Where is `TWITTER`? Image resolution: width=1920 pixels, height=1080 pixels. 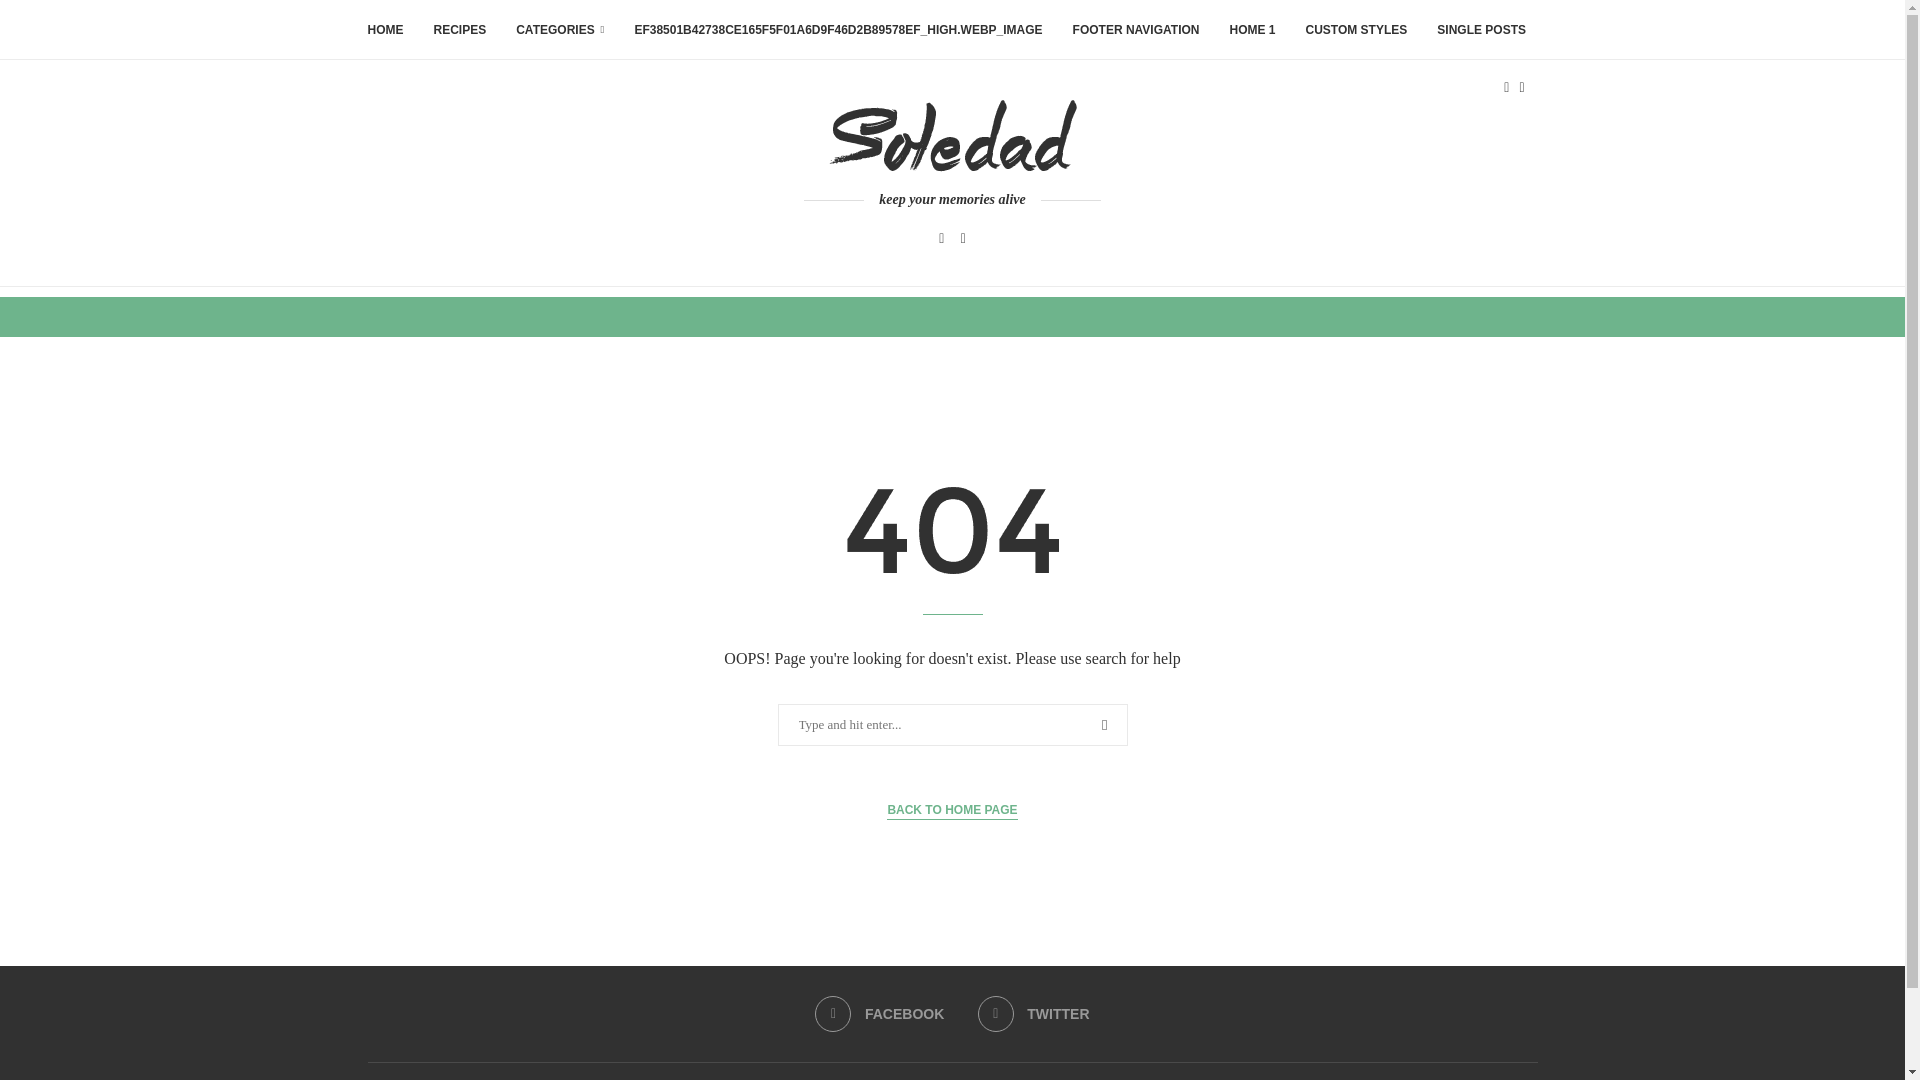
TWITTER is located at coordinates (1034, 1014).